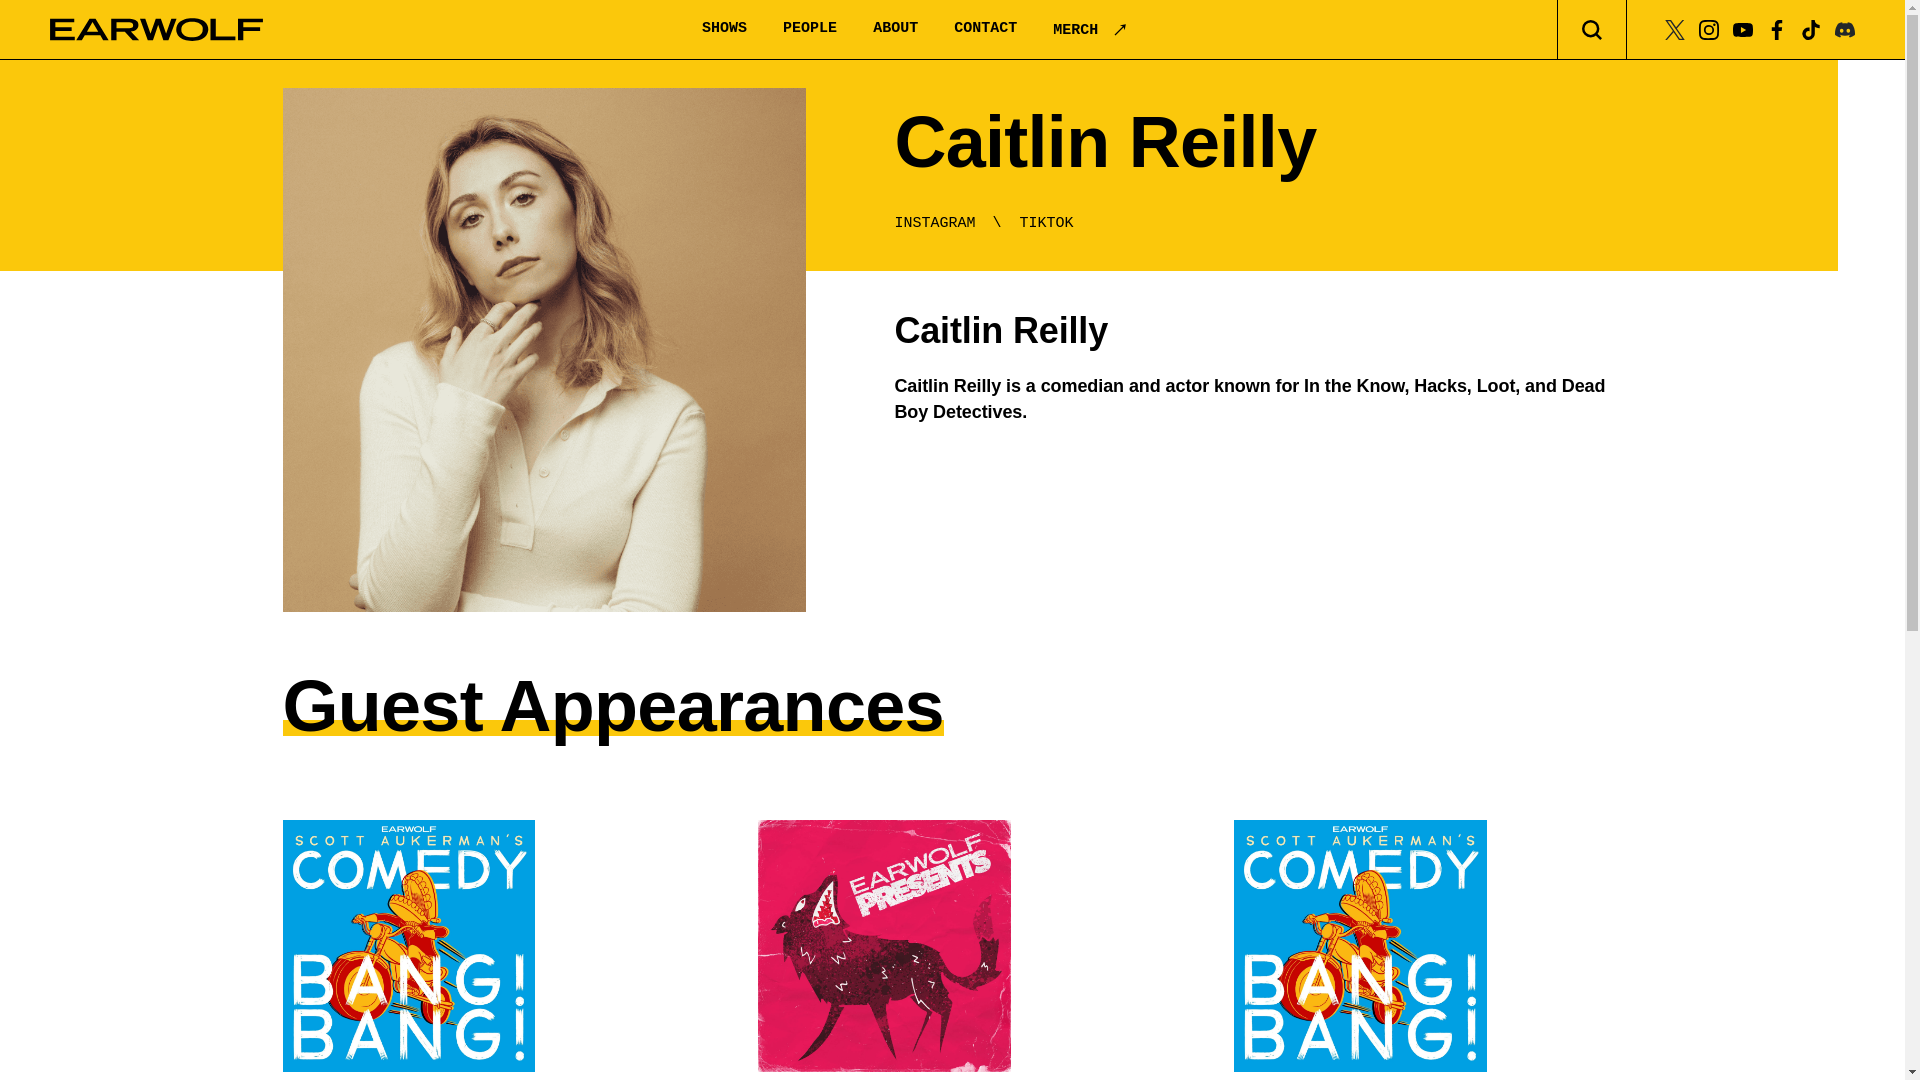 Image resolution: width=1920 pixels, height=1080 pixels. What do you see at coordinates (1742, 28) in the screenshot?
I see `YouTube` at bounding box center [1742, 28].